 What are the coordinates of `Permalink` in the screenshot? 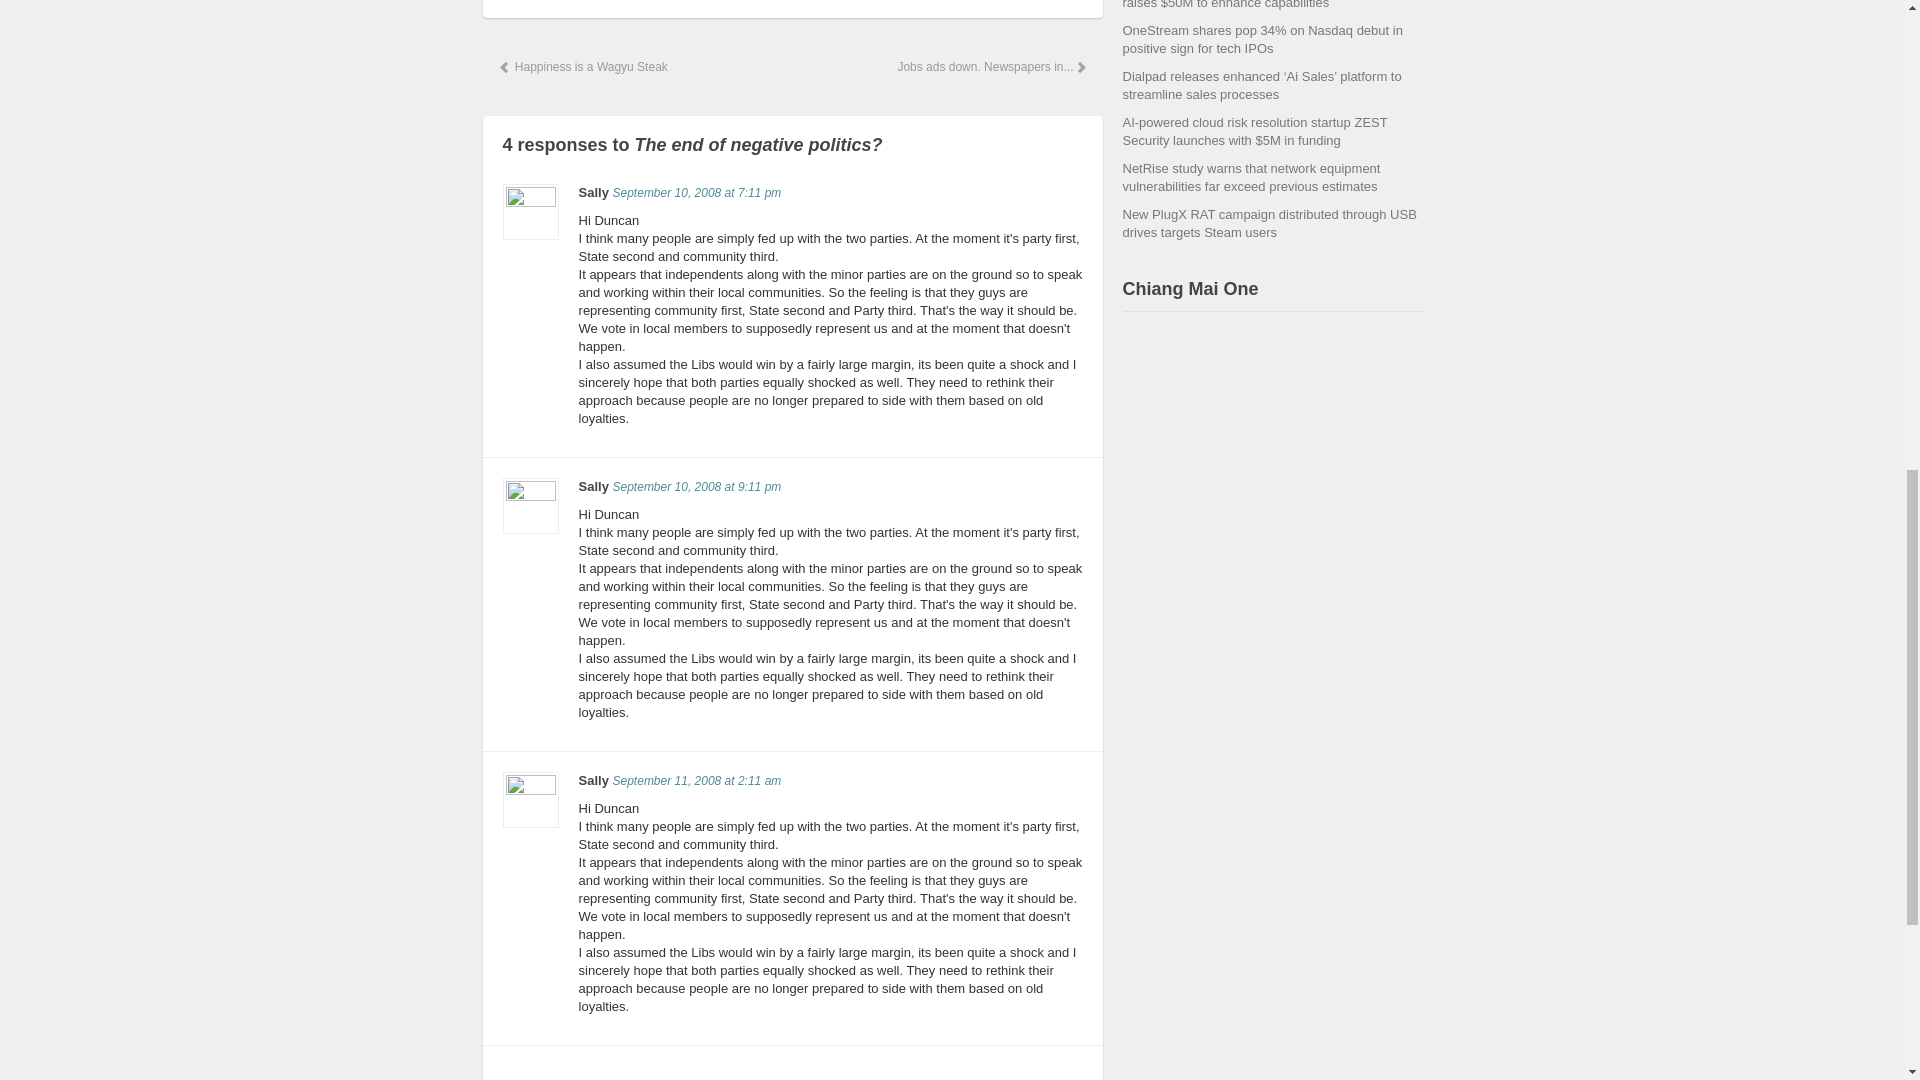 It's located at (696, 192).